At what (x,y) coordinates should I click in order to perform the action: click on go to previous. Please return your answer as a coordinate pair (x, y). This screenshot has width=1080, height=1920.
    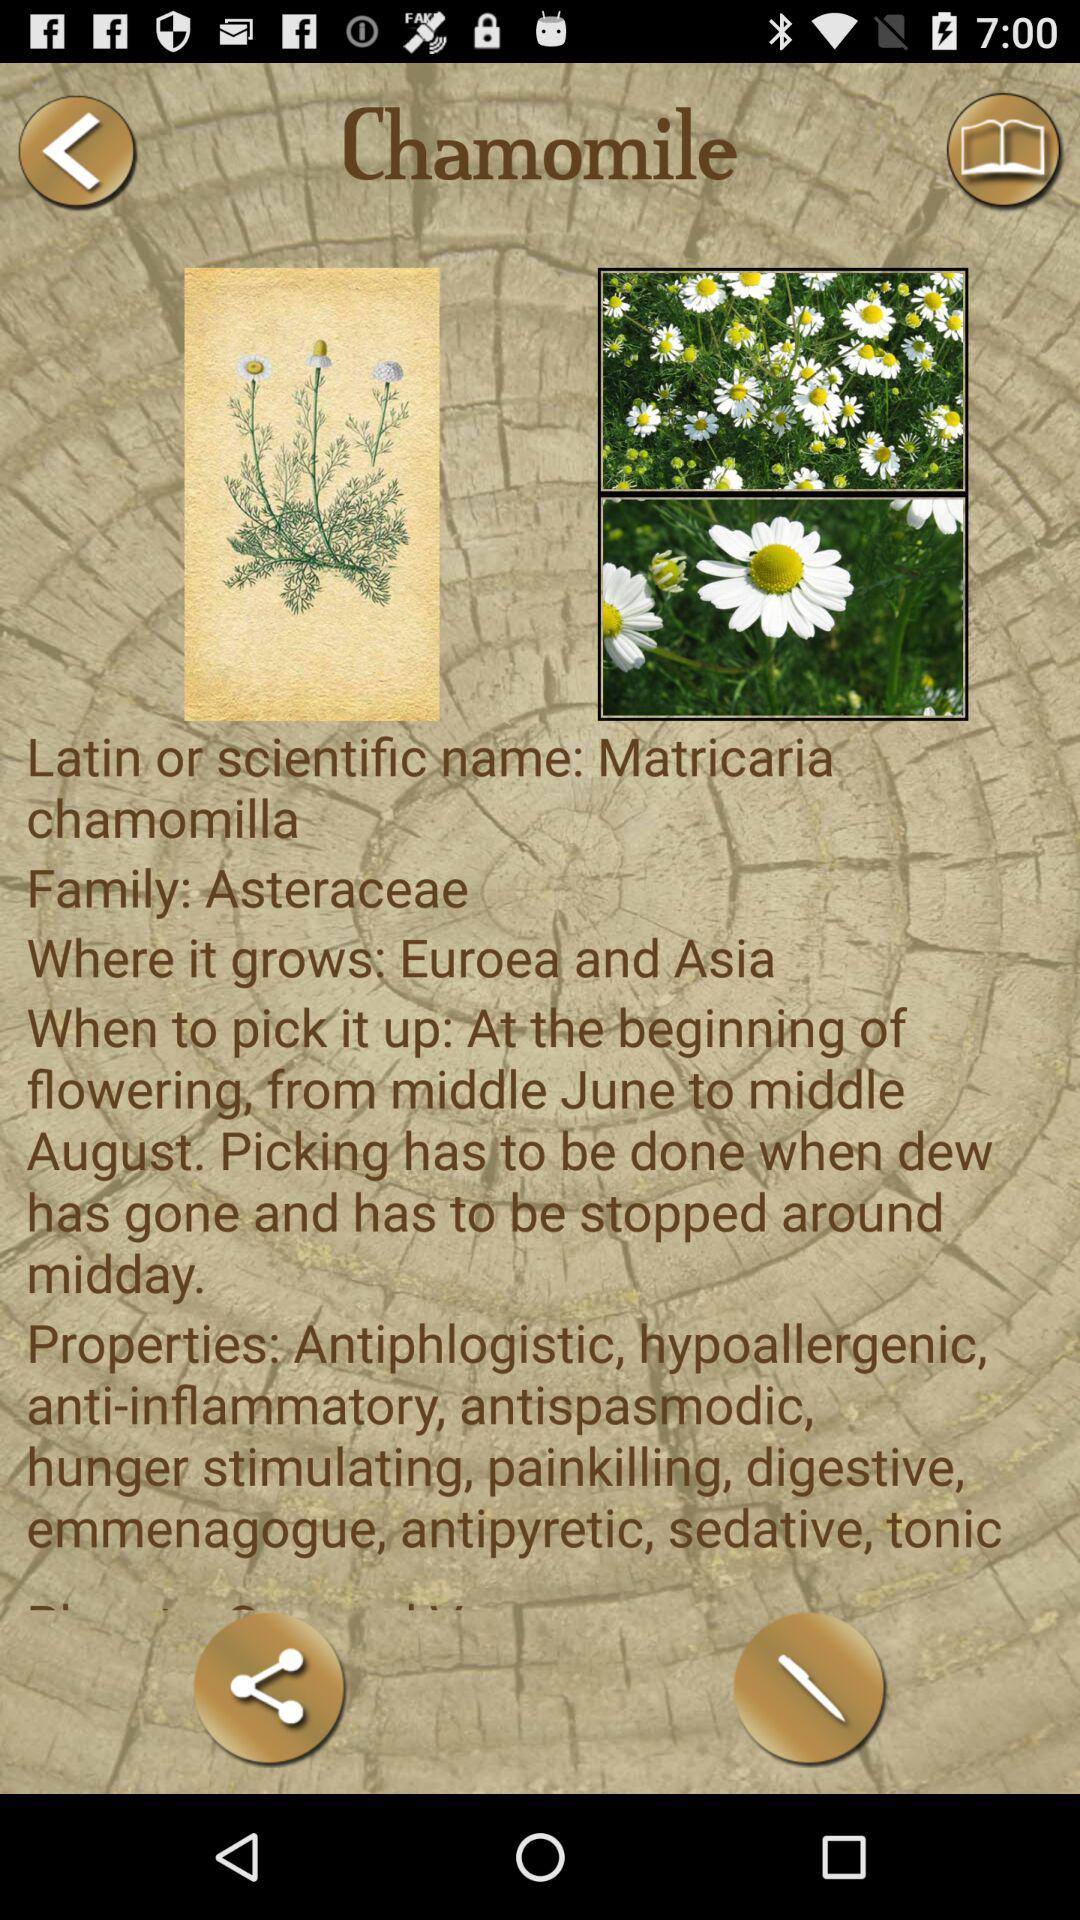
    Looking at the image, I should click on (76, 152).